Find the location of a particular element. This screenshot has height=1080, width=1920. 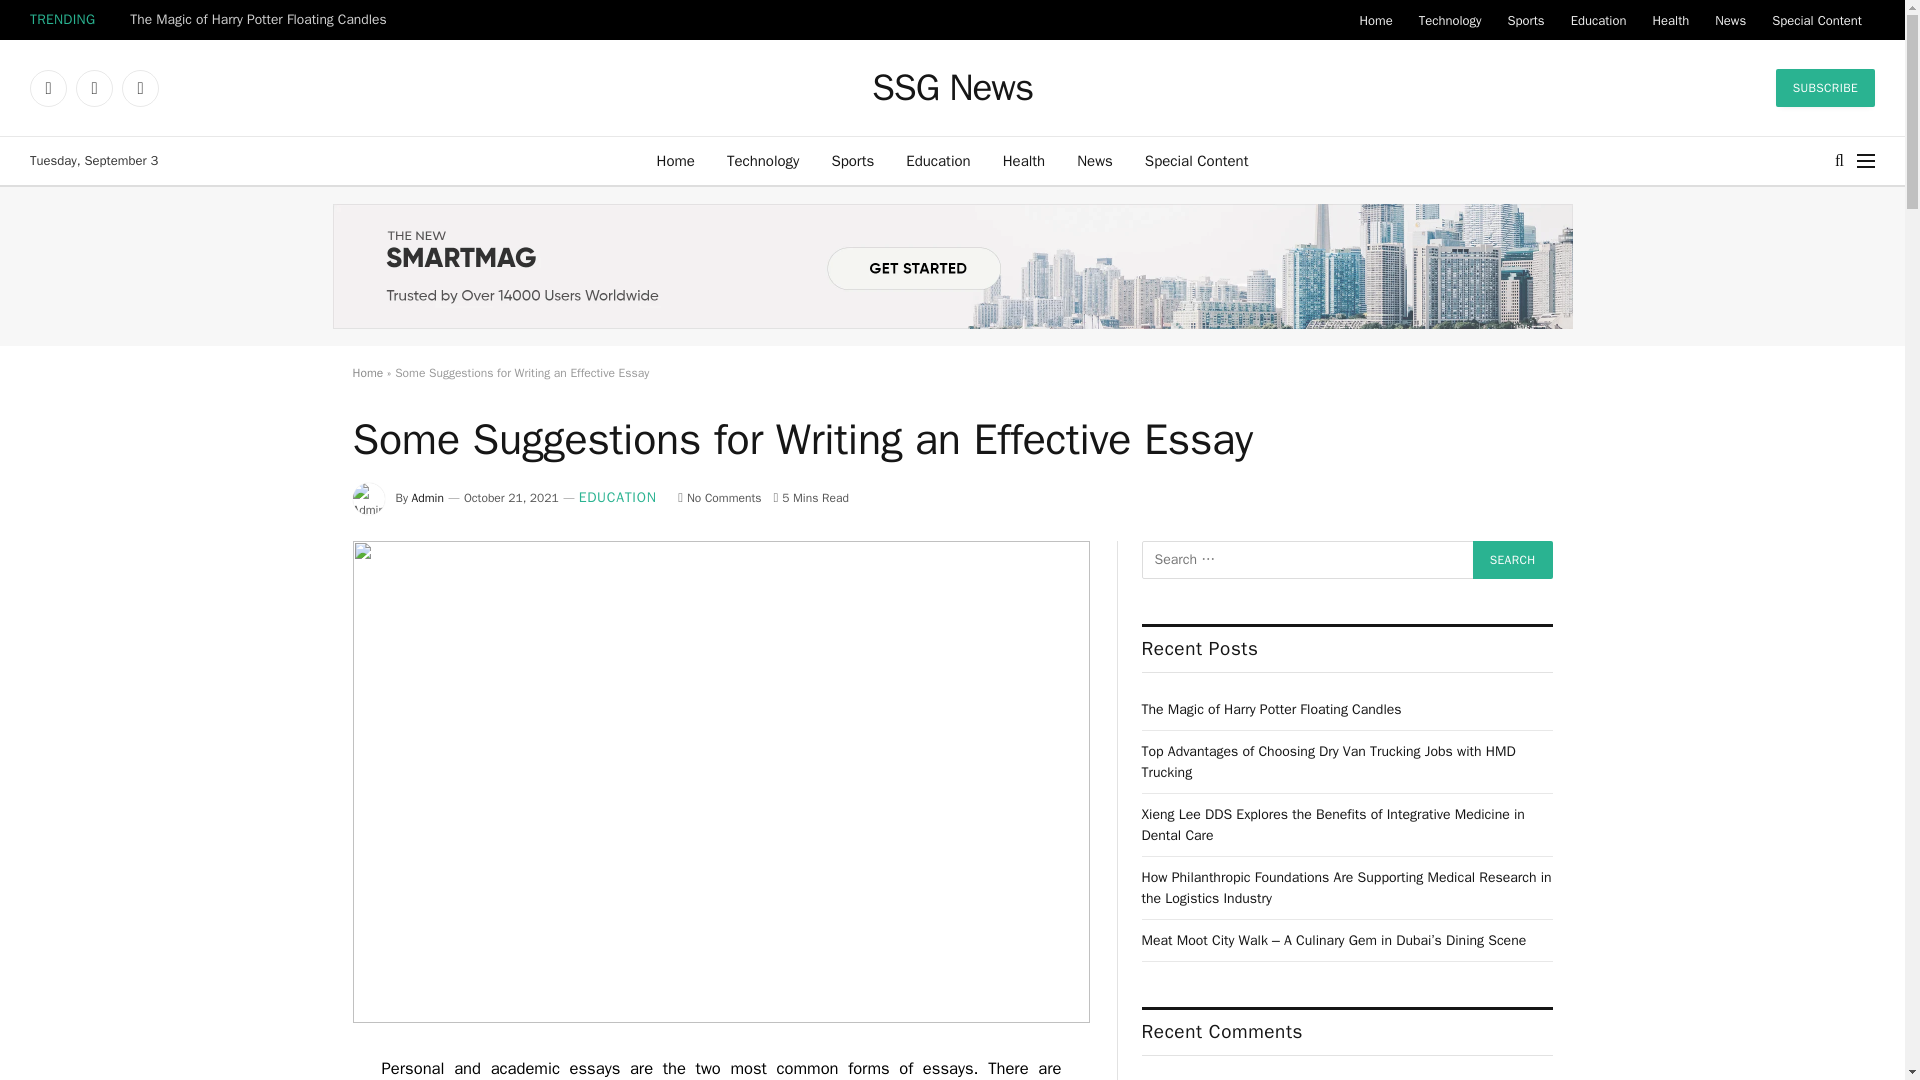

Sports is located at coordinates (852, 160).